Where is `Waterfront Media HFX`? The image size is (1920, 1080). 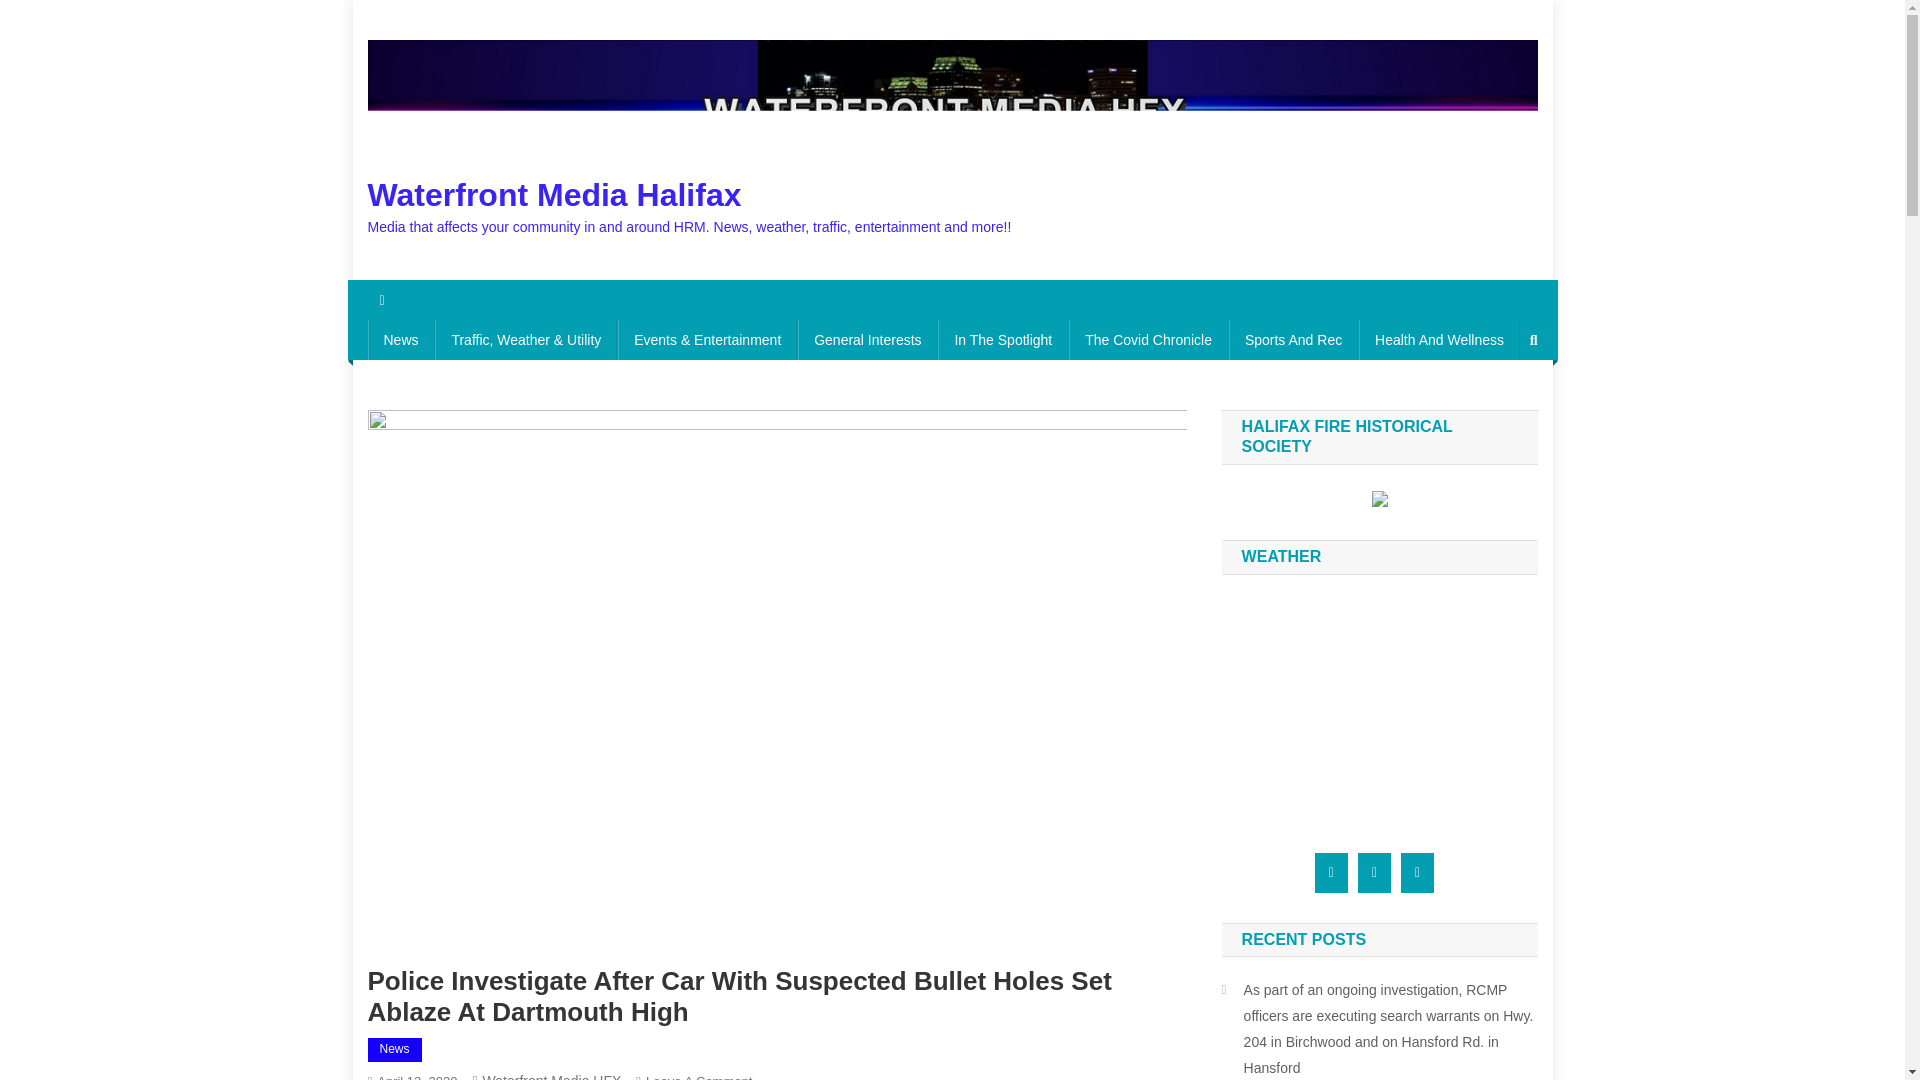 Waterfront Media HFX is located at coordinates (552, 1076).